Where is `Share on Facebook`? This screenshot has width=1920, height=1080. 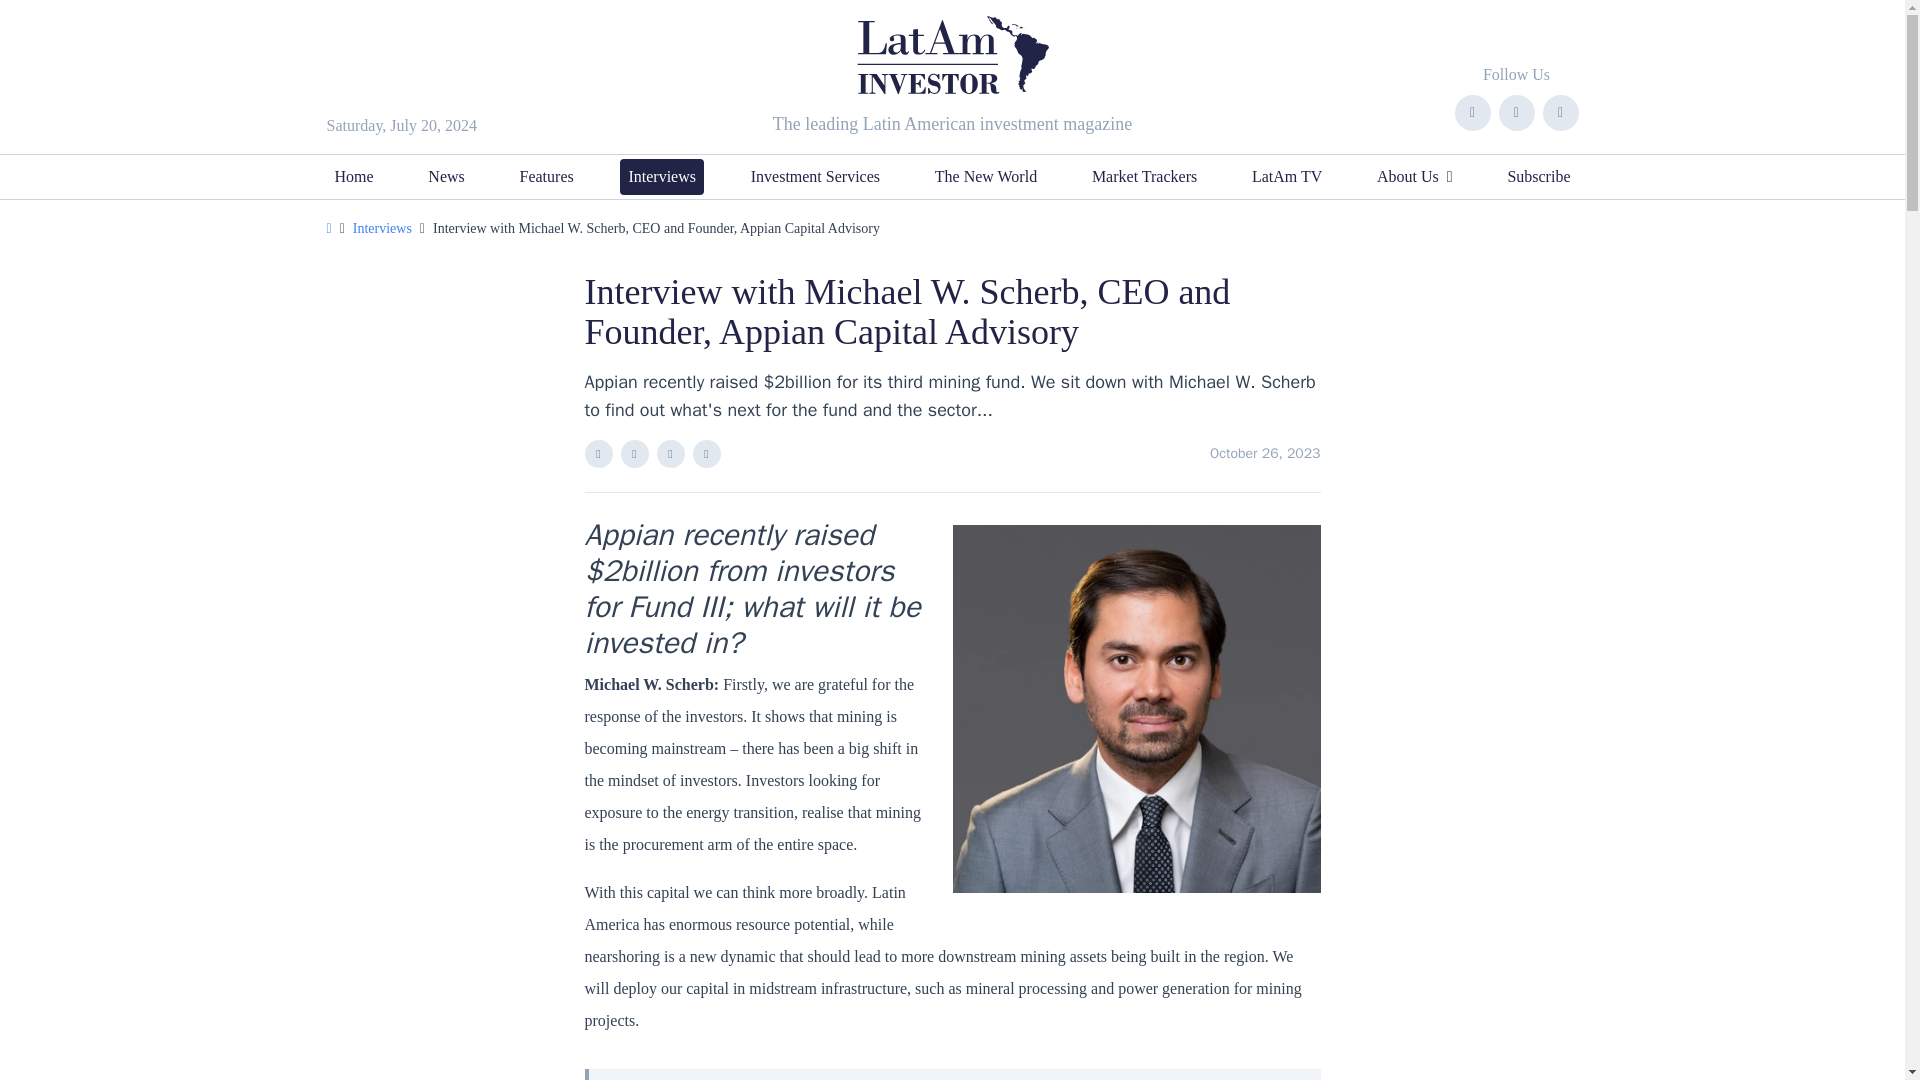 Share on Facebook is located at coordinates (598, 453).